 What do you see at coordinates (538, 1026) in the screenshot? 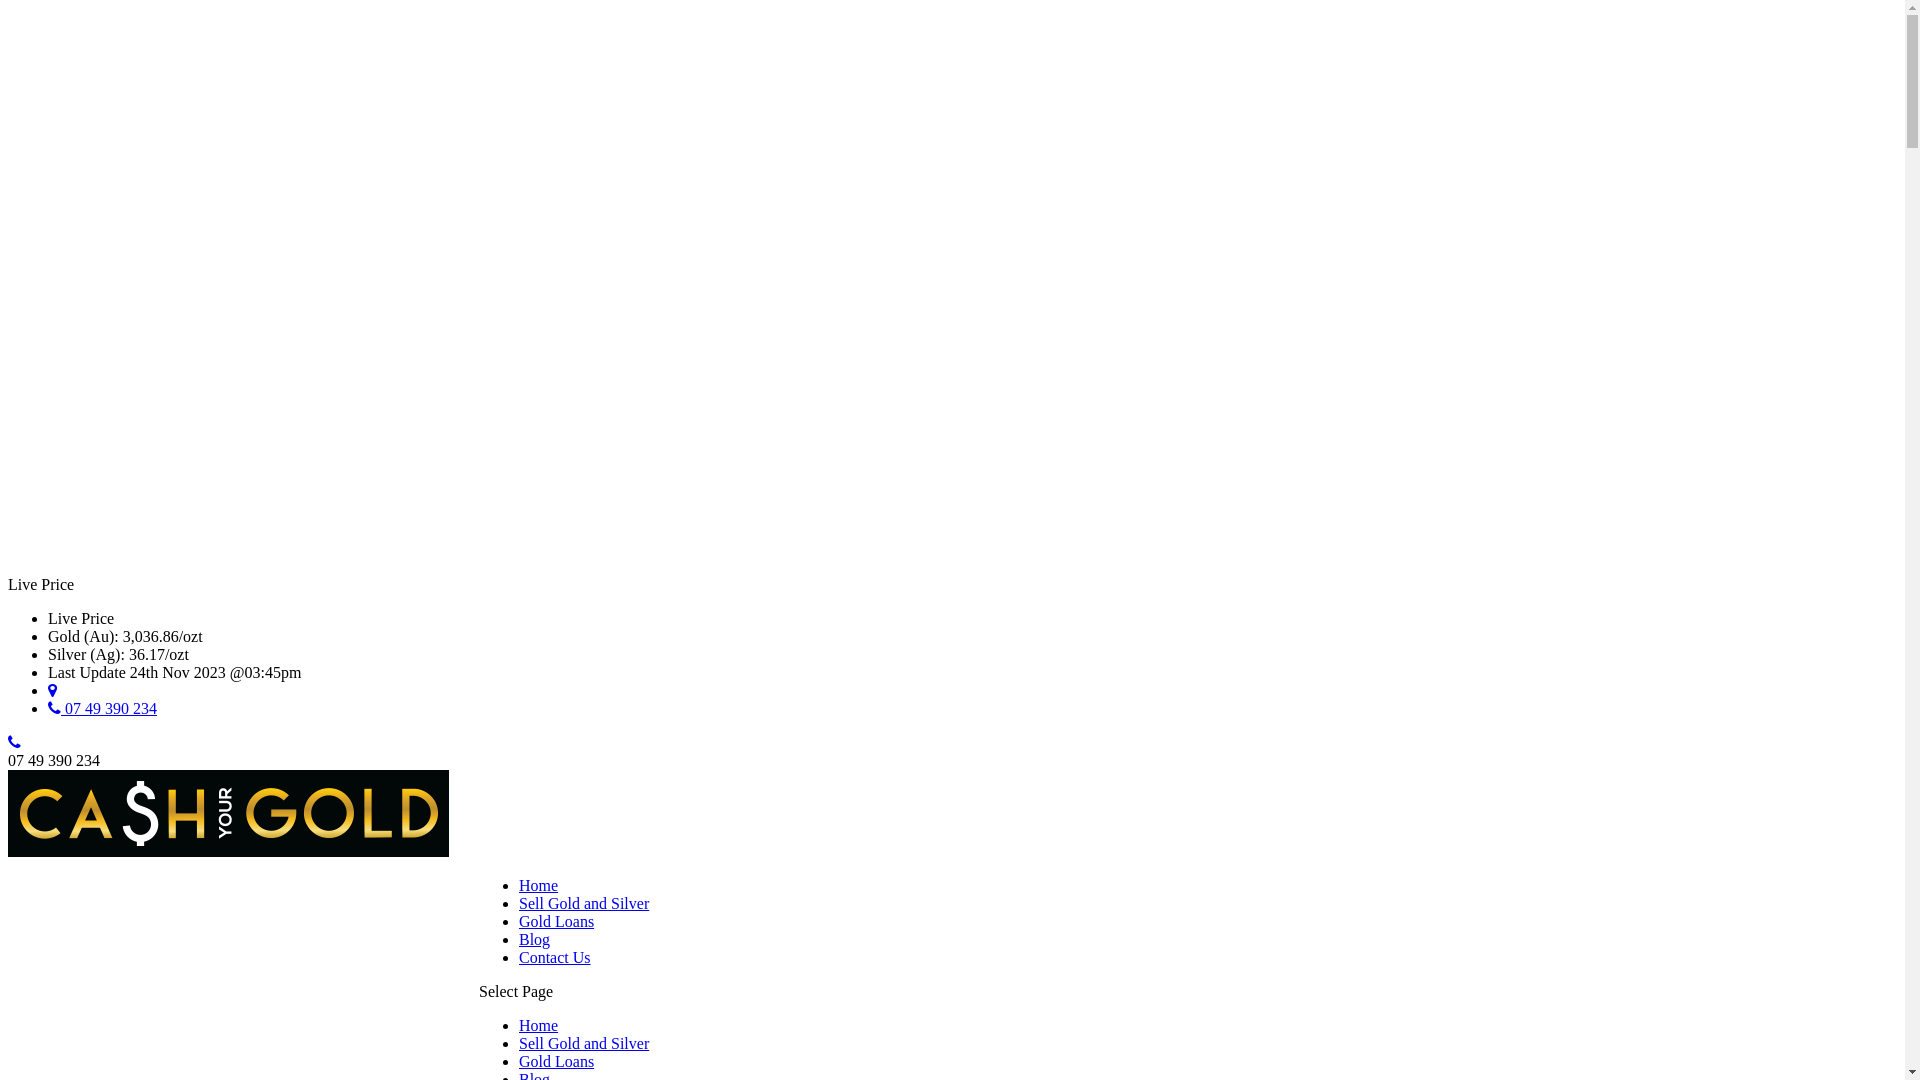
I see `Home` at bounding box center [538, 1026].